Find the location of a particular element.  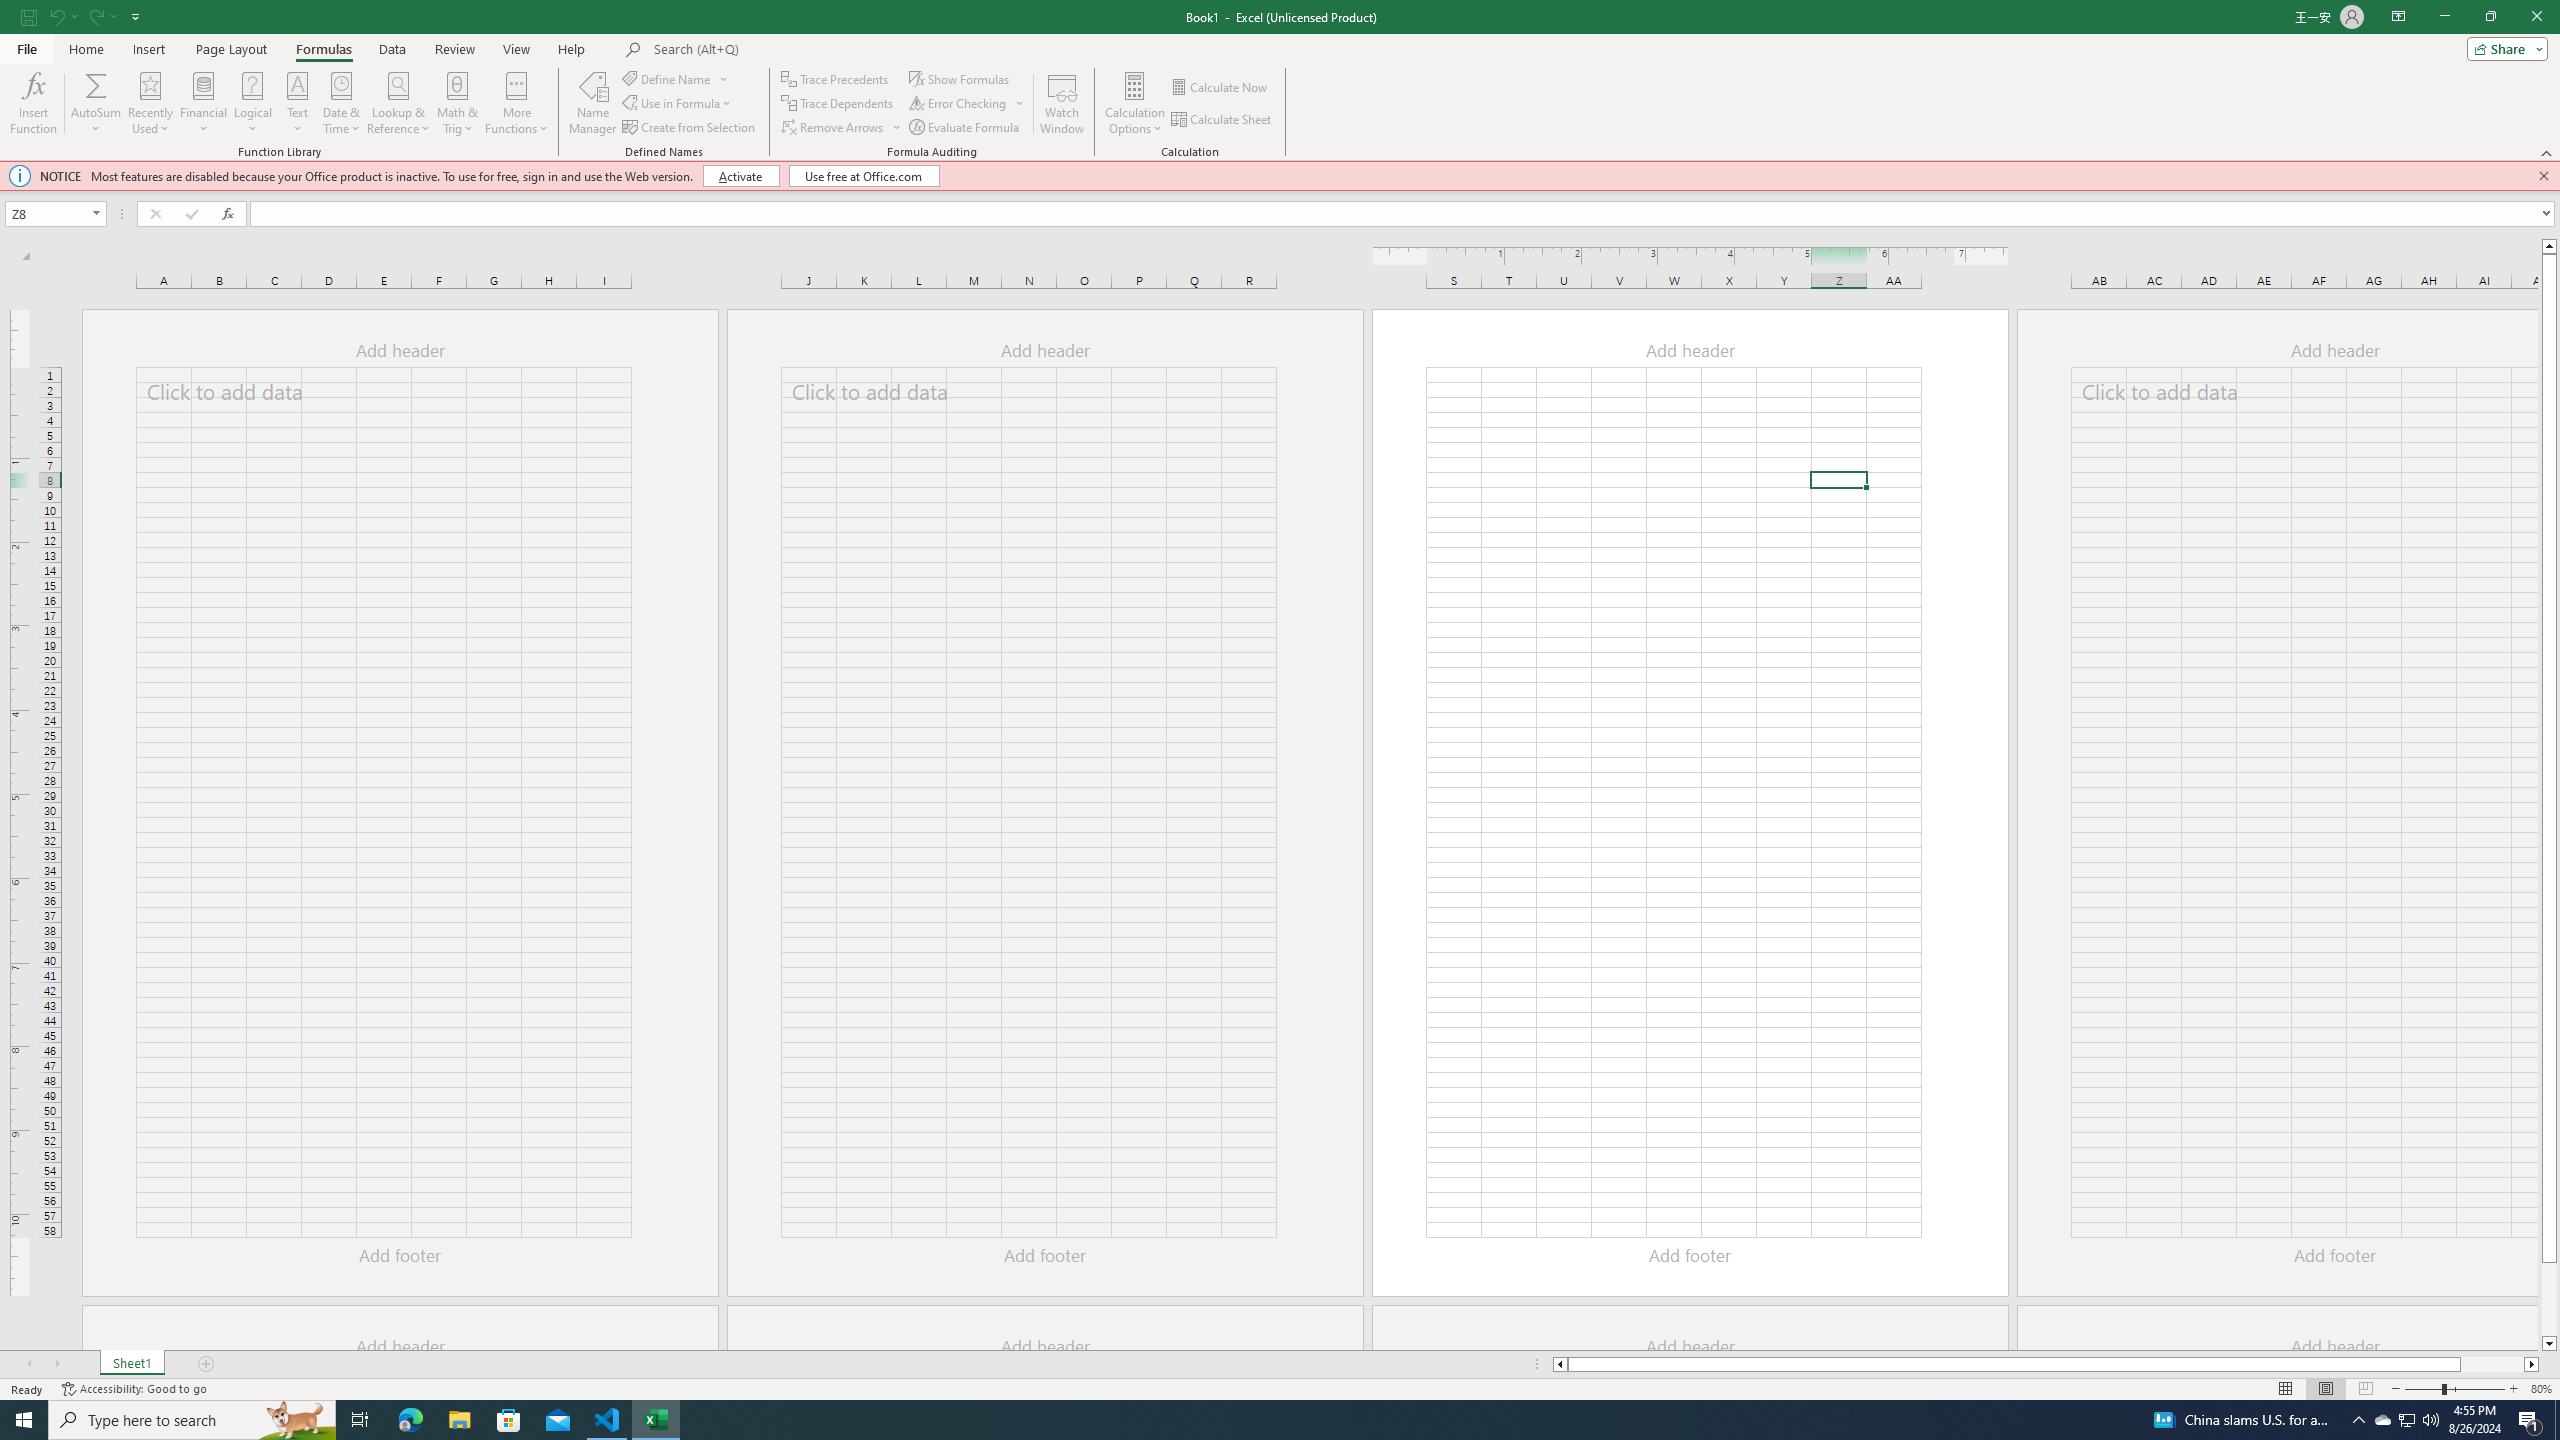

Remove Arrows is located at coordinates (842, 128).